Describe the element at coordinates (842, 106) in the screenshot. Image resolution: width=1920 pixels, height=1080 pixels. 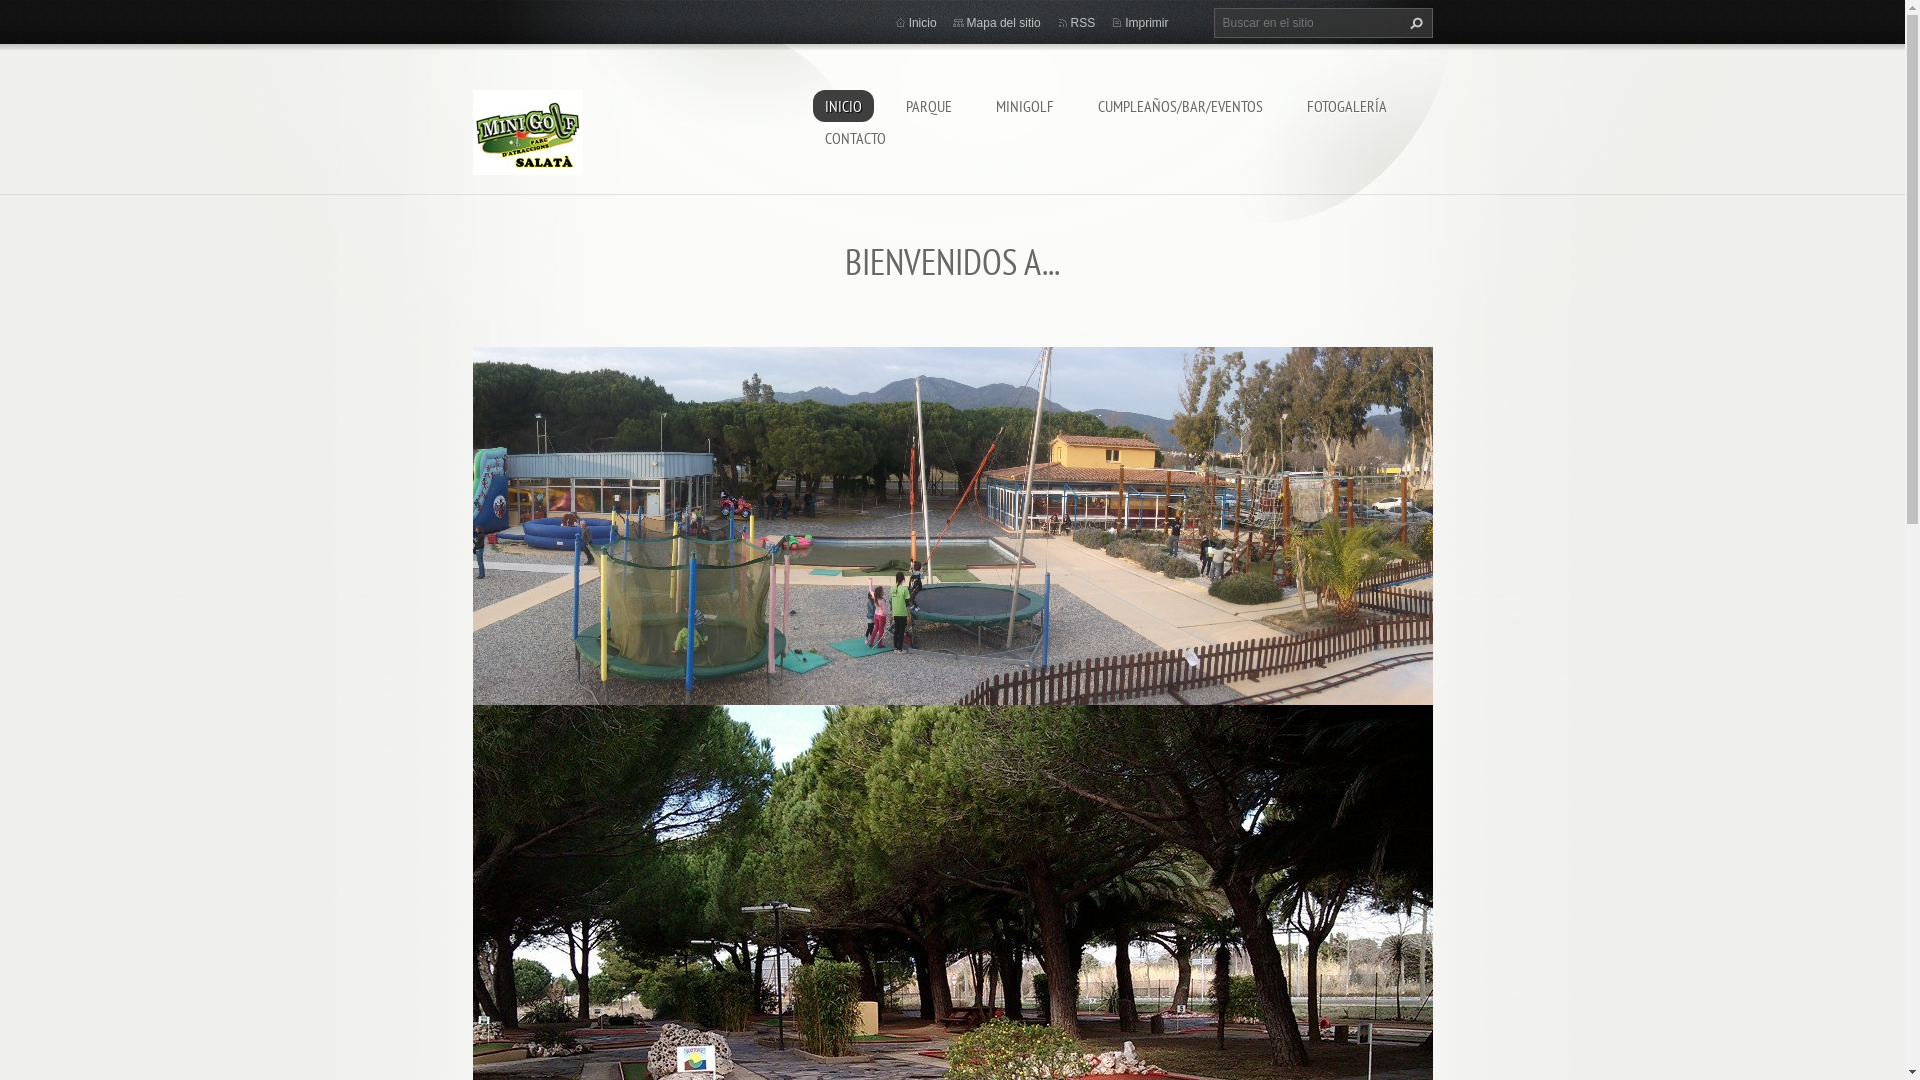
I see `INICIO` at that location.